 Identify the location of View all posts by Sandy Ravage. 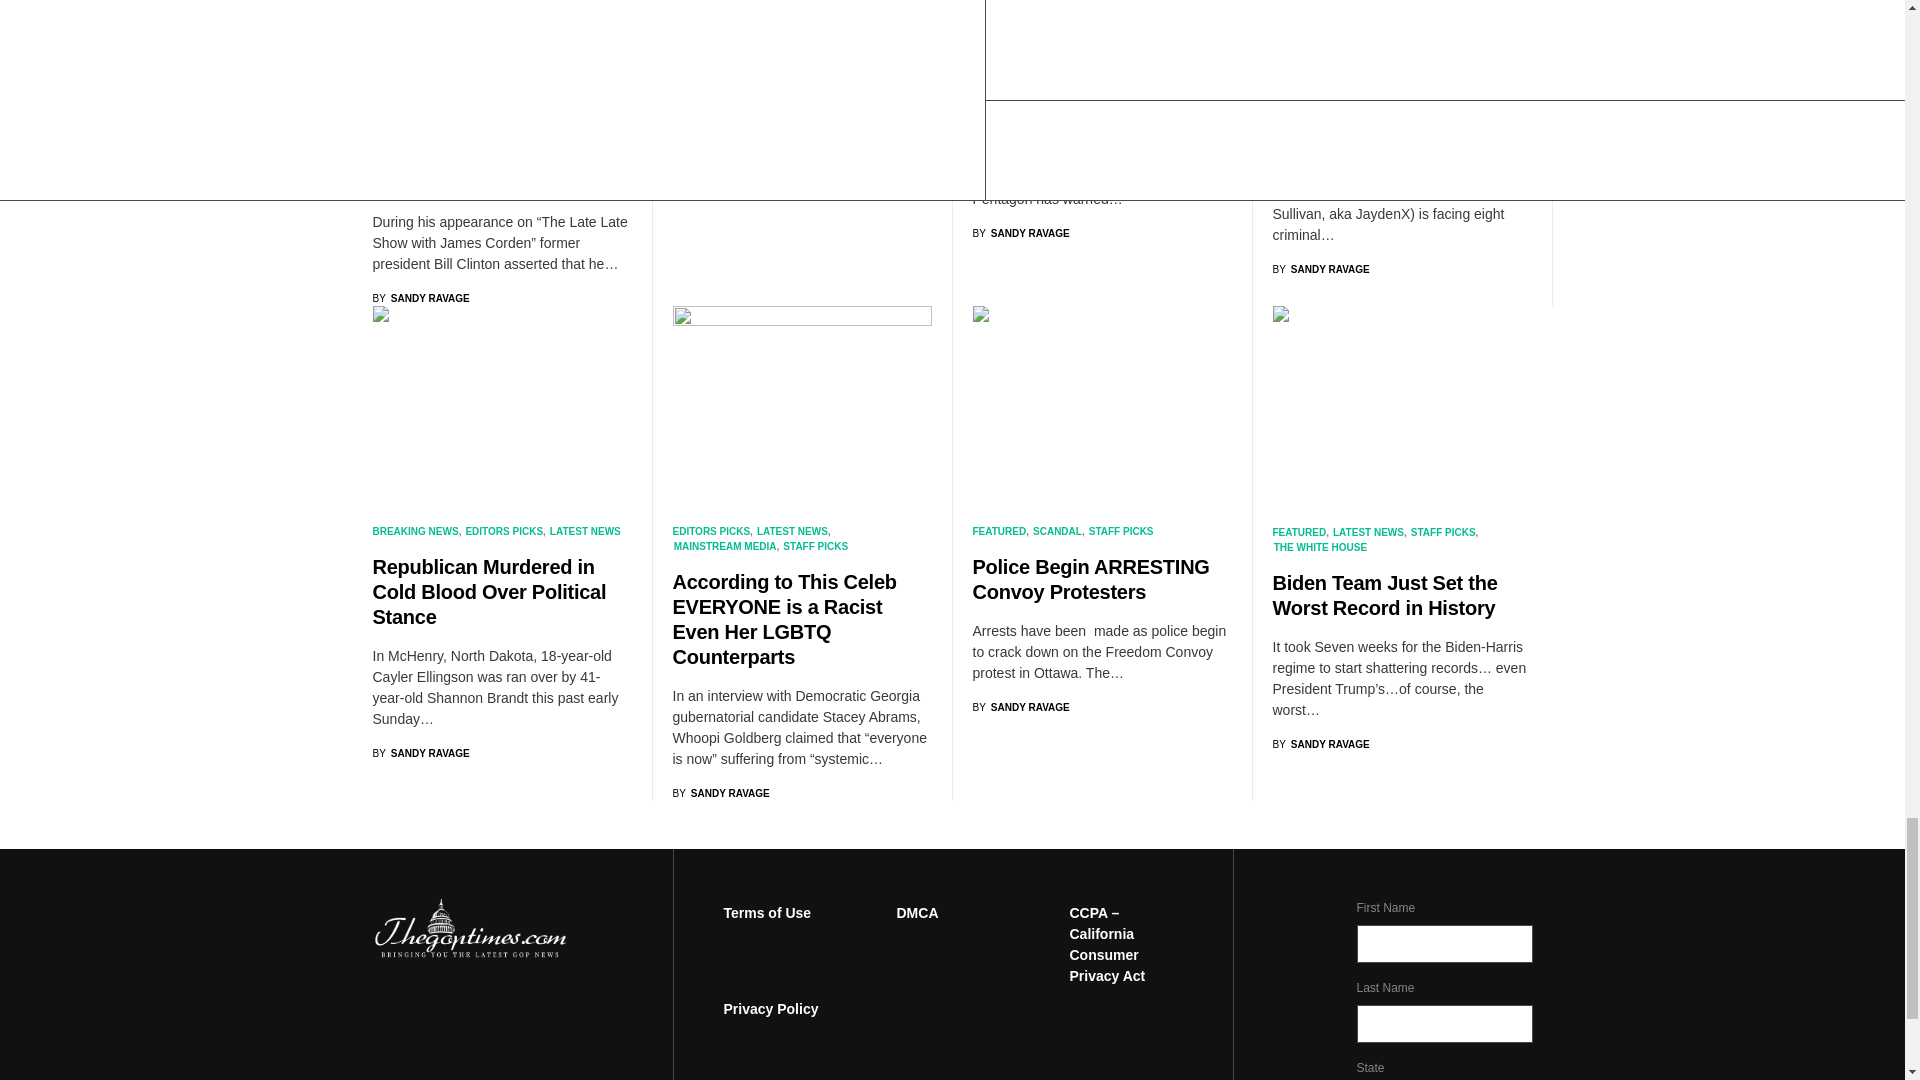
(420, 298).